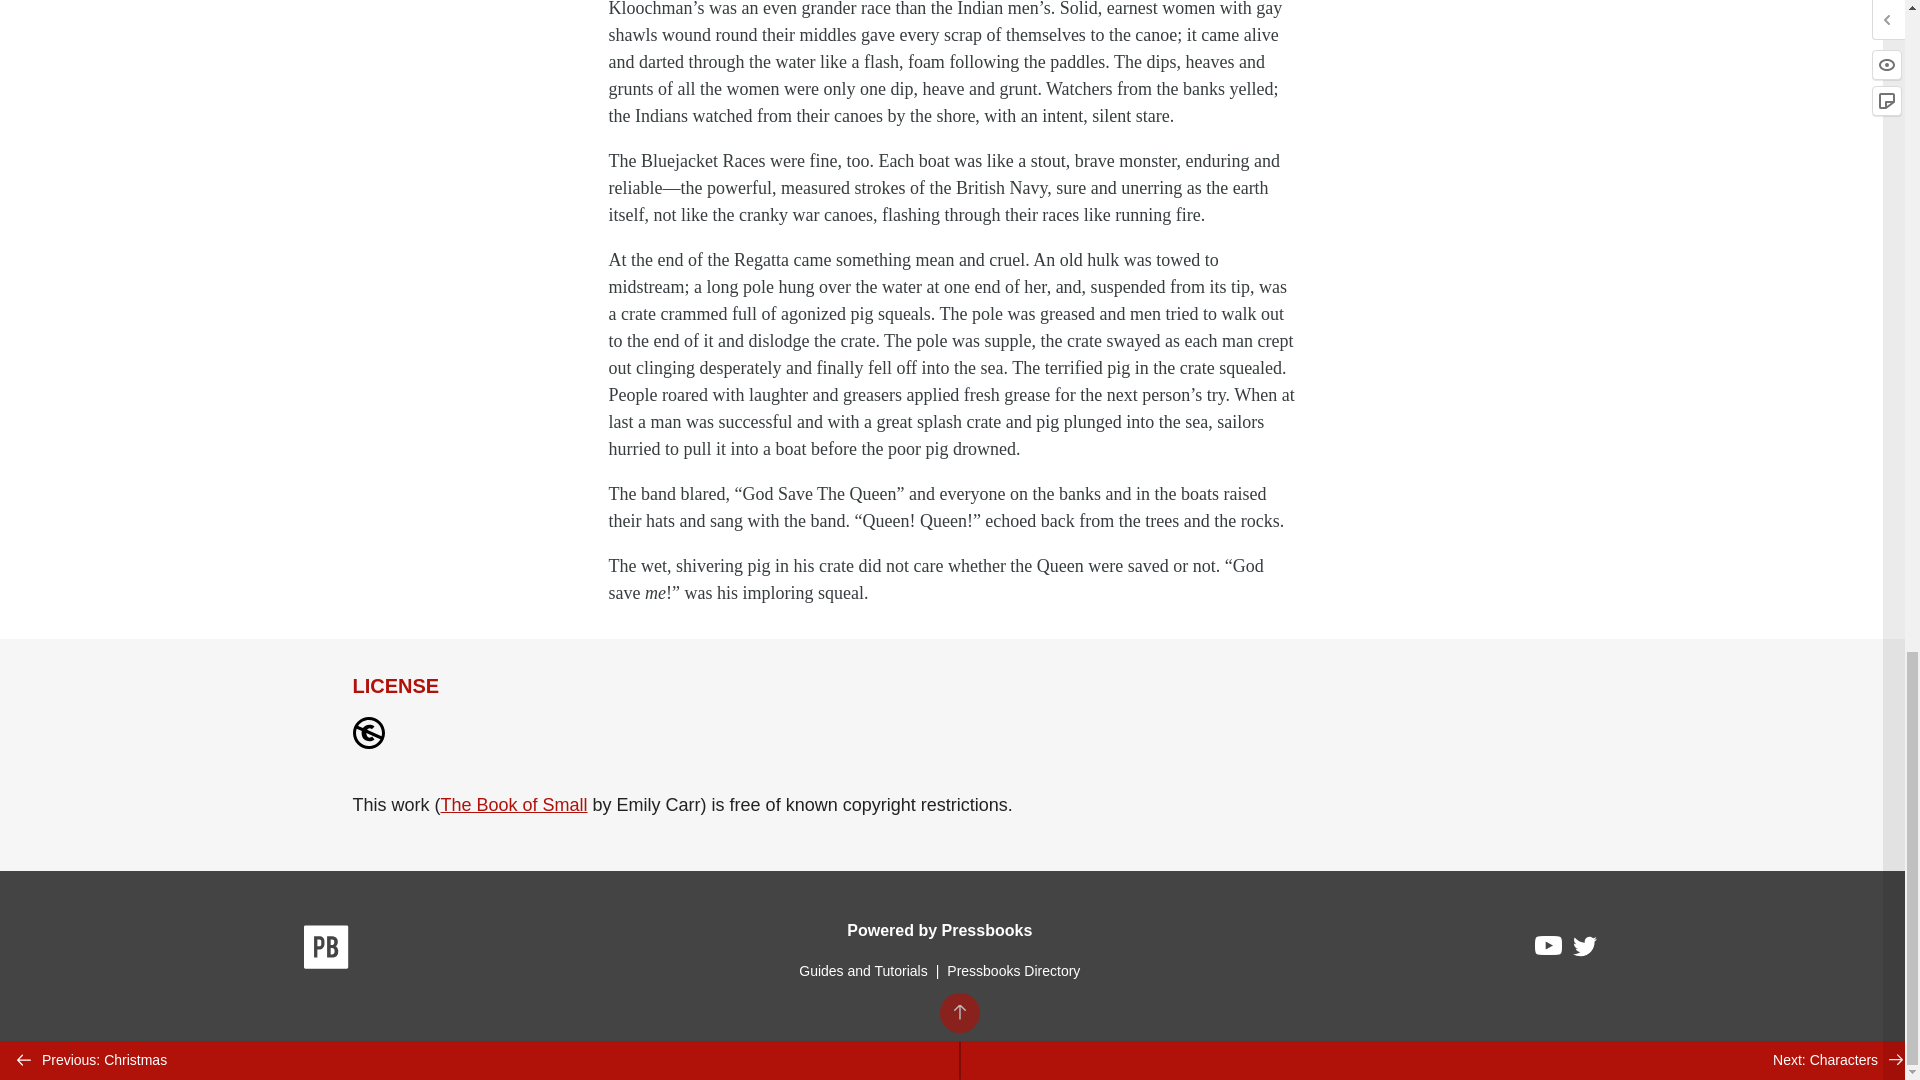 This screenshot has width=1920, height=1080. I want to click on Pressbooks on YouTube, so click(1549, 950).